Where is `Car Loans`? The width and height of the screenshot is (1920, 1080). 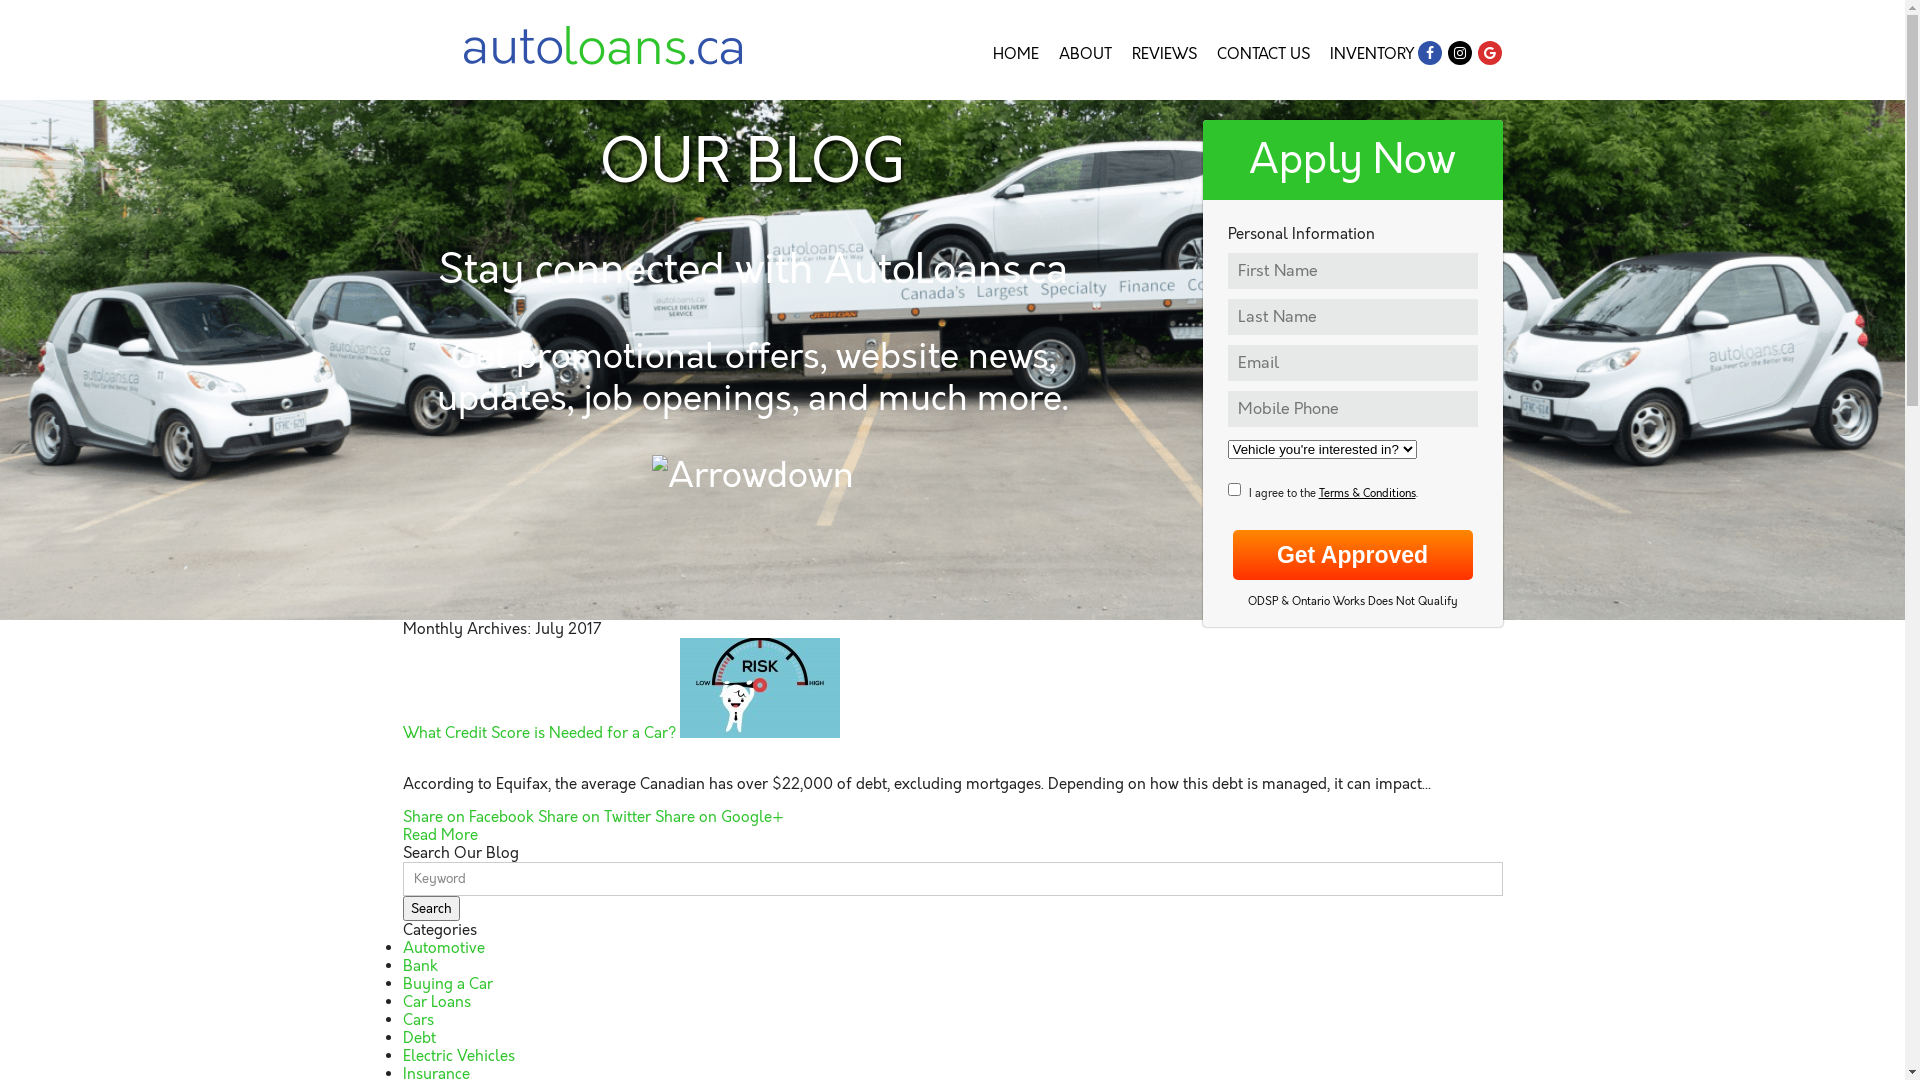
Car Loans is located at coordinates (436, 1002).